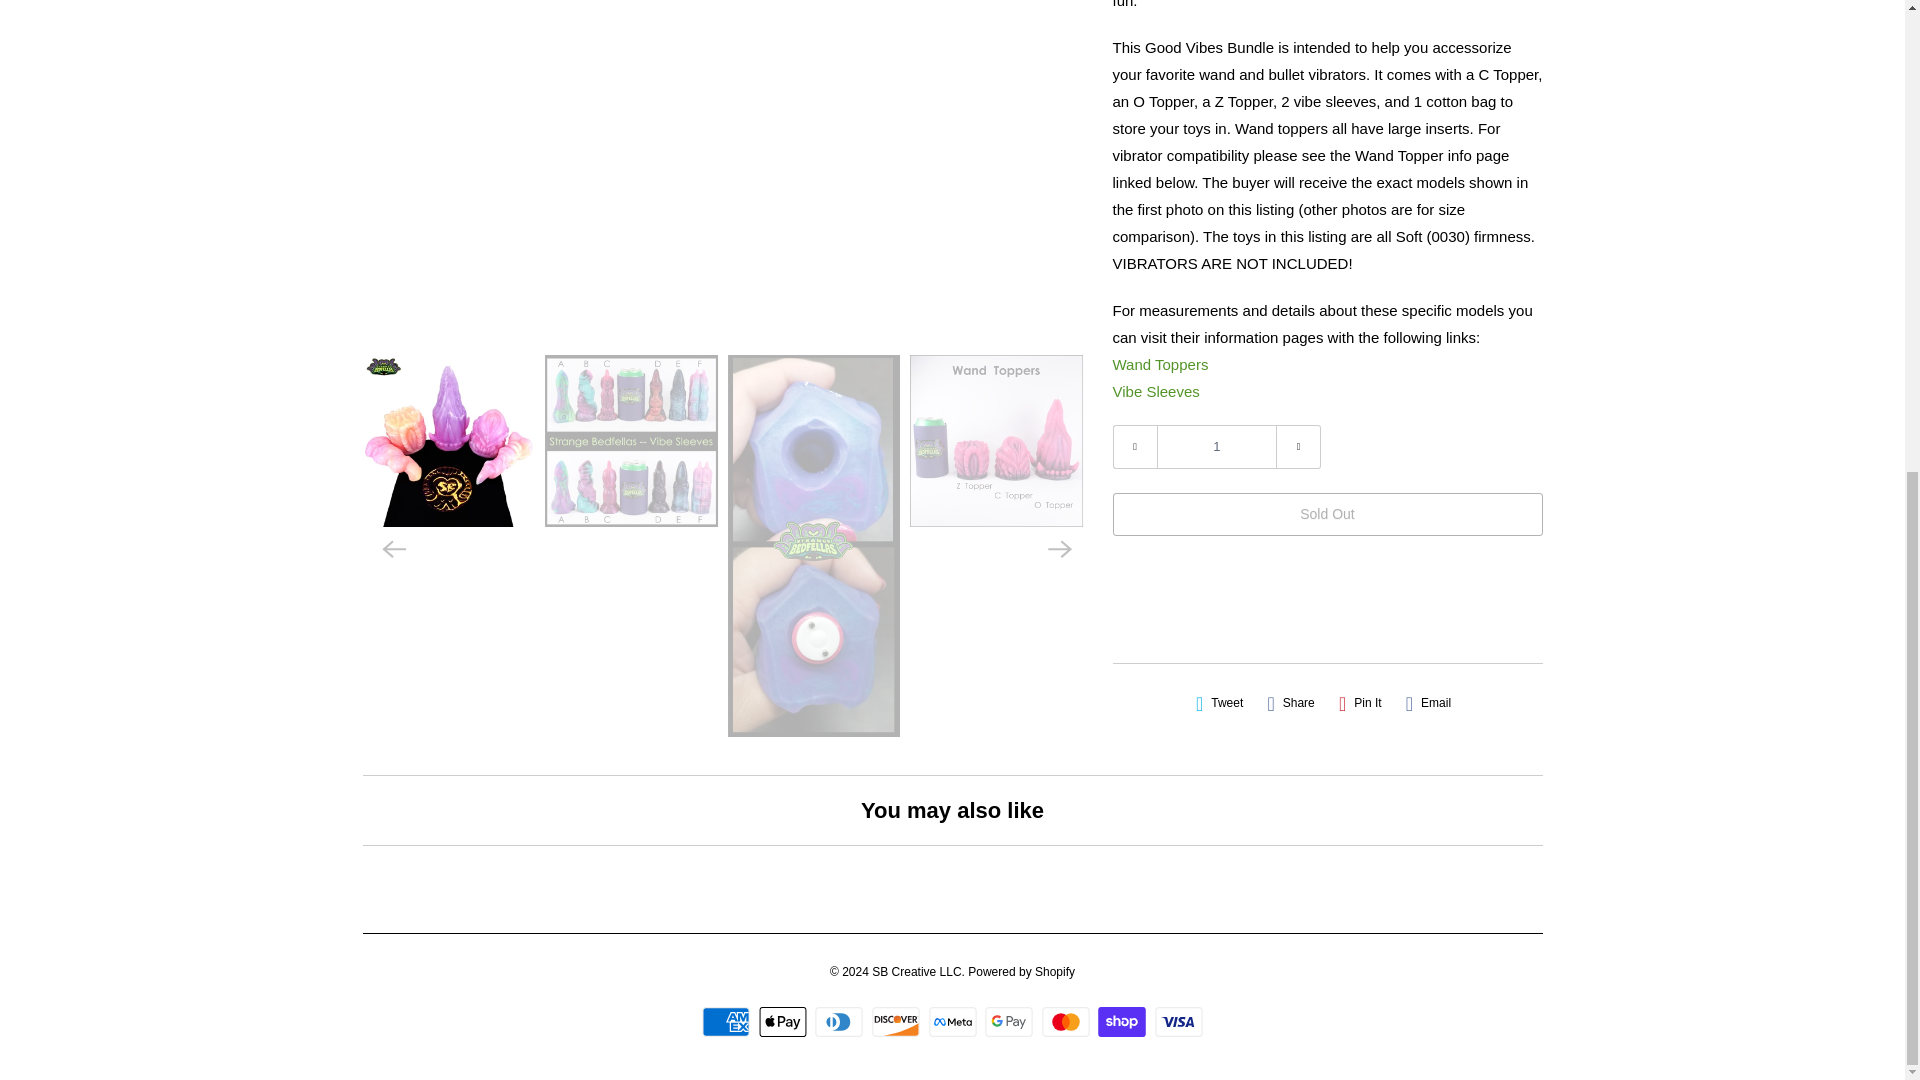 Image resolution: width=1920 pixels, height=1080 pixels. Describe the element at coordinates (1290, 703) in the screenshot. I see `Share this on Facebook` at that location.